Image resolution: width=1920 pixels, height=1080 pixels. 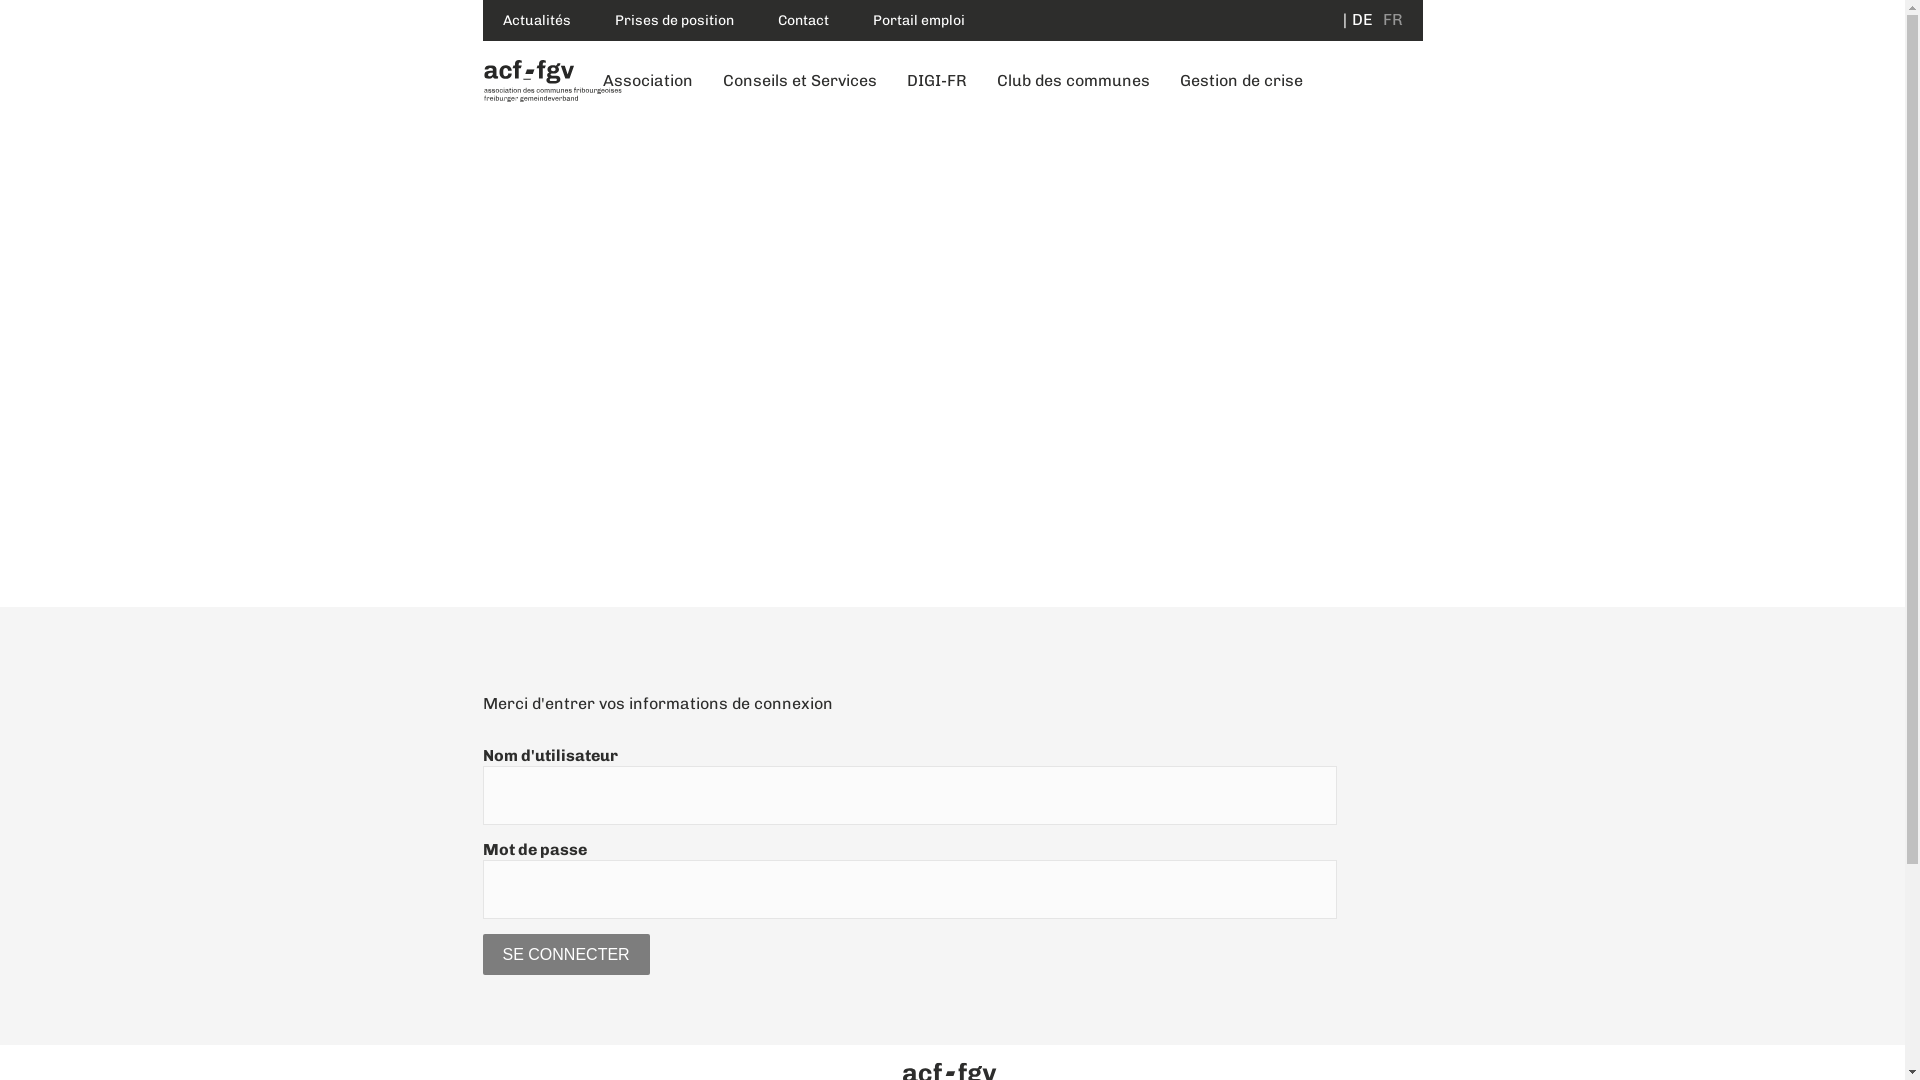 What do you see at coordinates (1074, 81) in the screenshot?
I see `Club des communes` at bounding box center [1074, 81].